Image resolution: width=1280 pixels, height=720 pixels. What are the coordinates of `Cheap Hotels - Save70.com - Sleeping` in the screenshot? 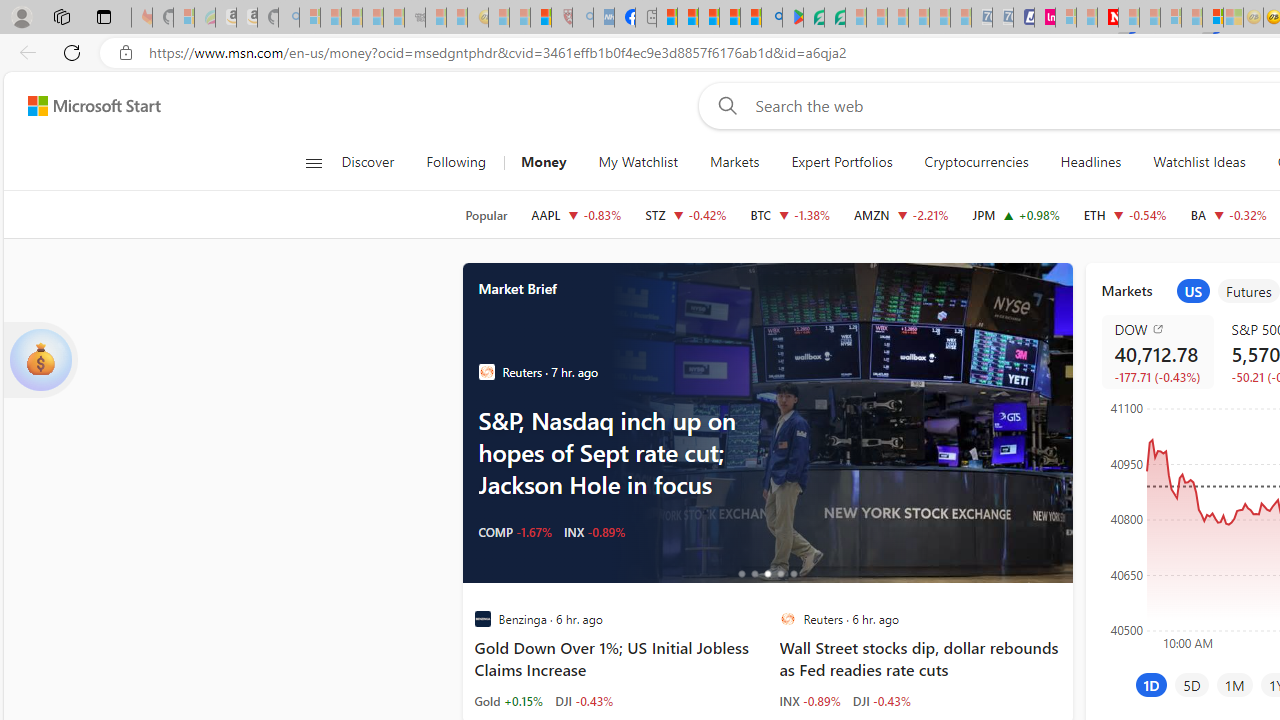 It's located at (1002, 18).